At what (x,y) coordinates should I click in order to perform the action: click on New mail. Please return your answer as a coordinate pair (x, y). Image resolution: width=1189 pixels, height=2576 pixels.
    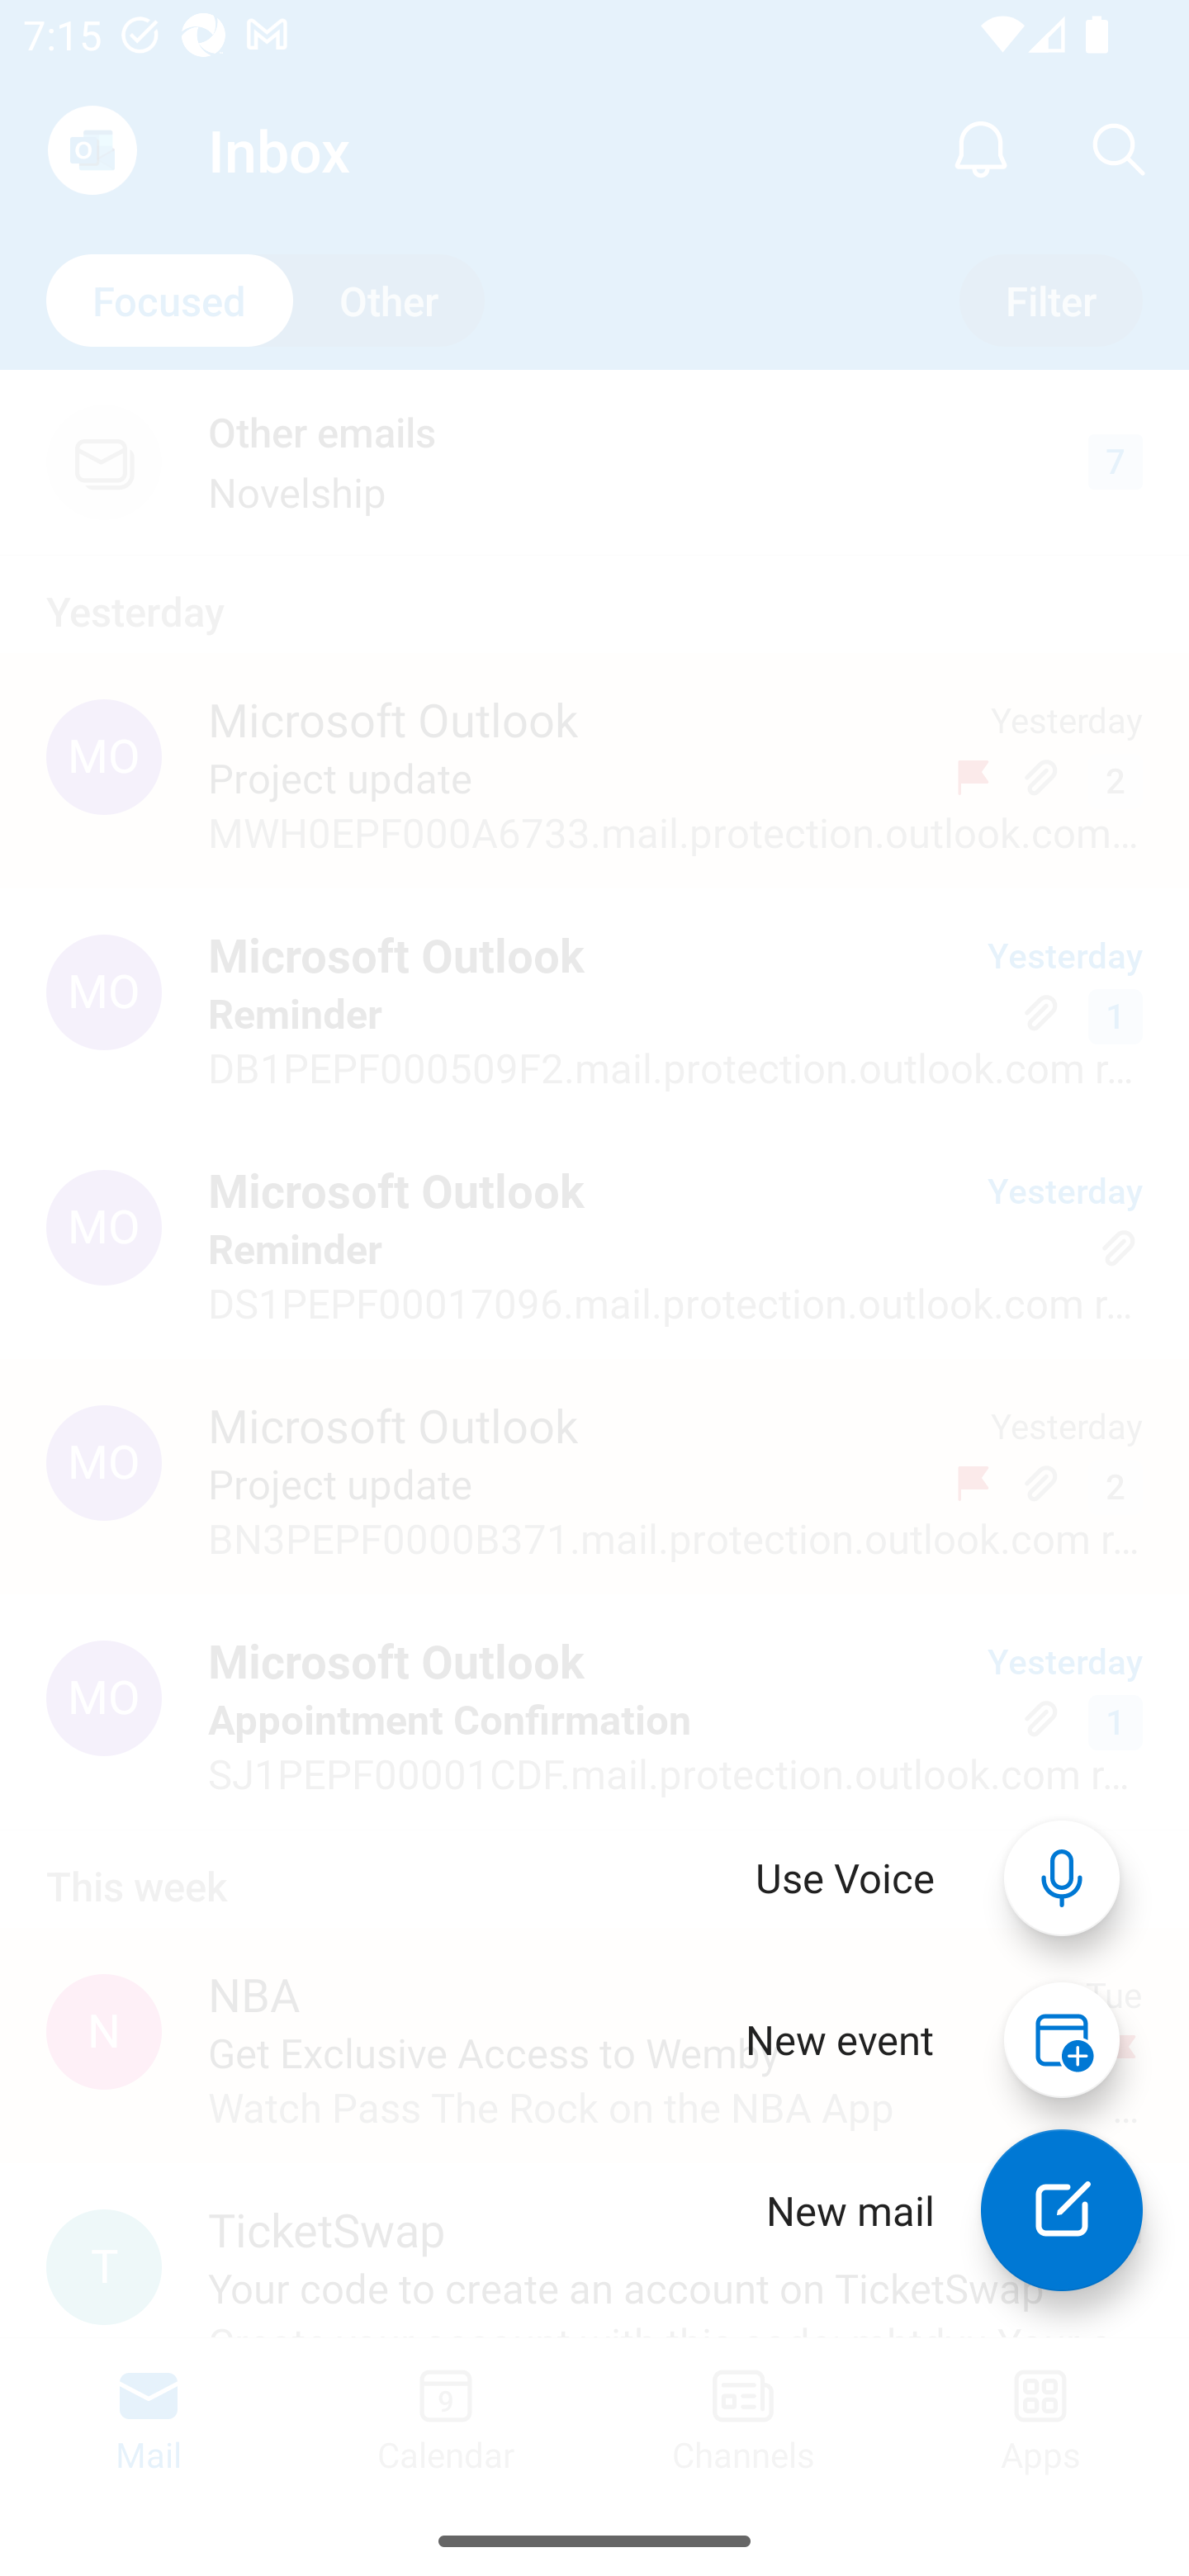
    Looking at the image, I should click on (1062, 2209).